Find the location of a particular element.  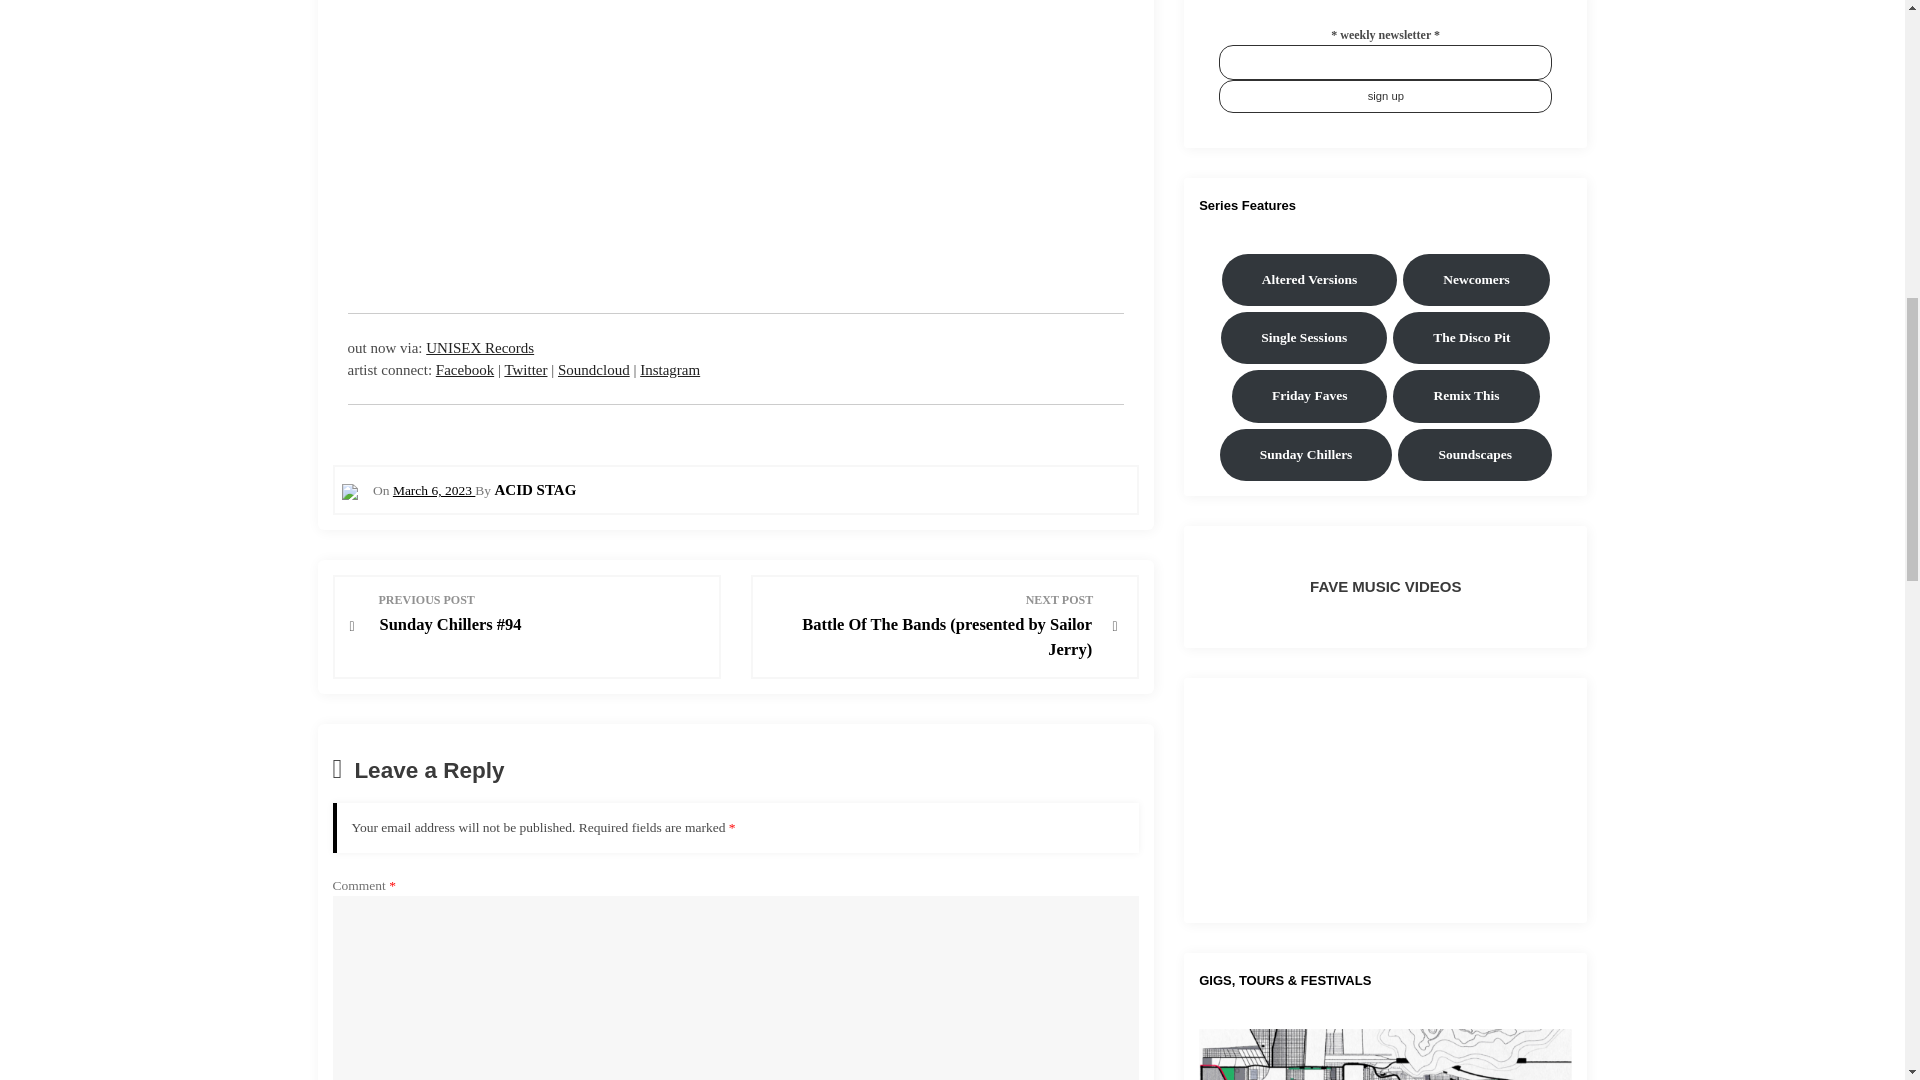

Instagram is located at coordinates (670, 370).